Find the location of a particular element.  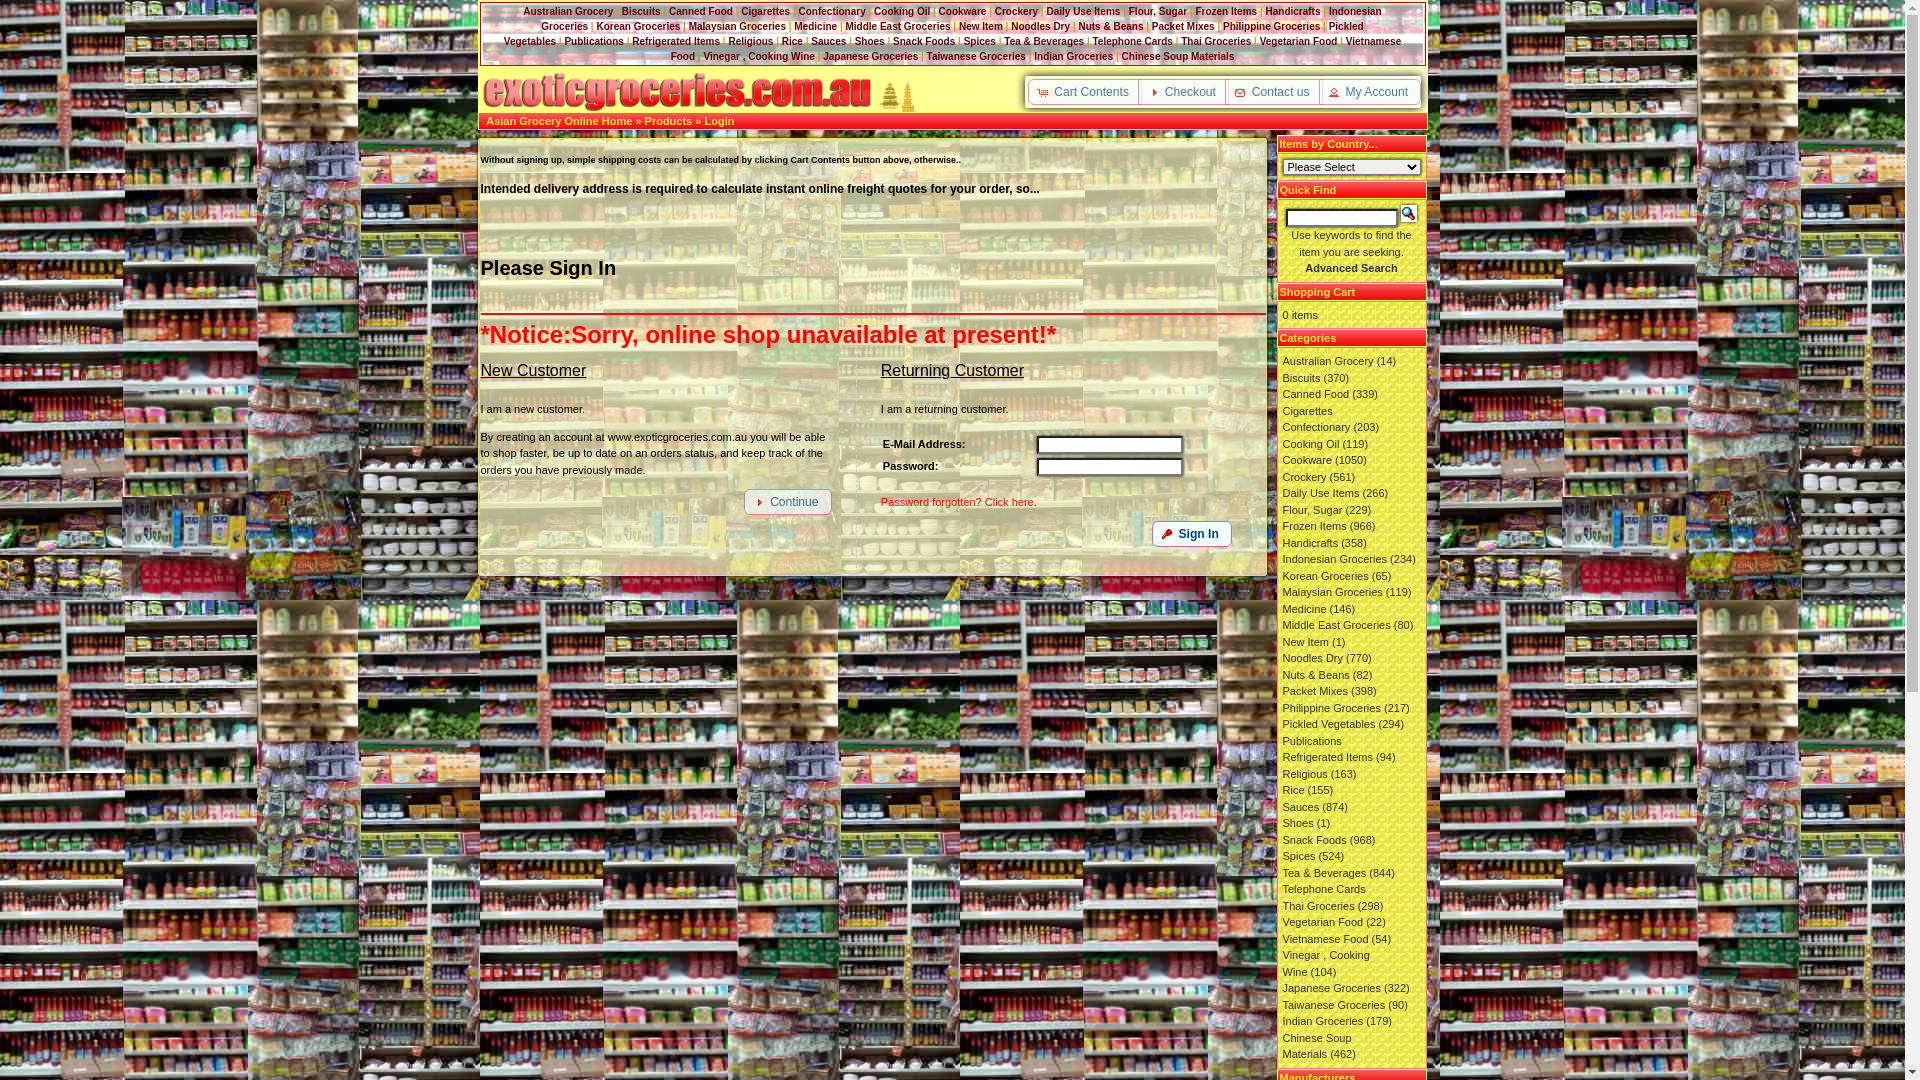

Telephone Cards is located at coordinates (1324, 888).